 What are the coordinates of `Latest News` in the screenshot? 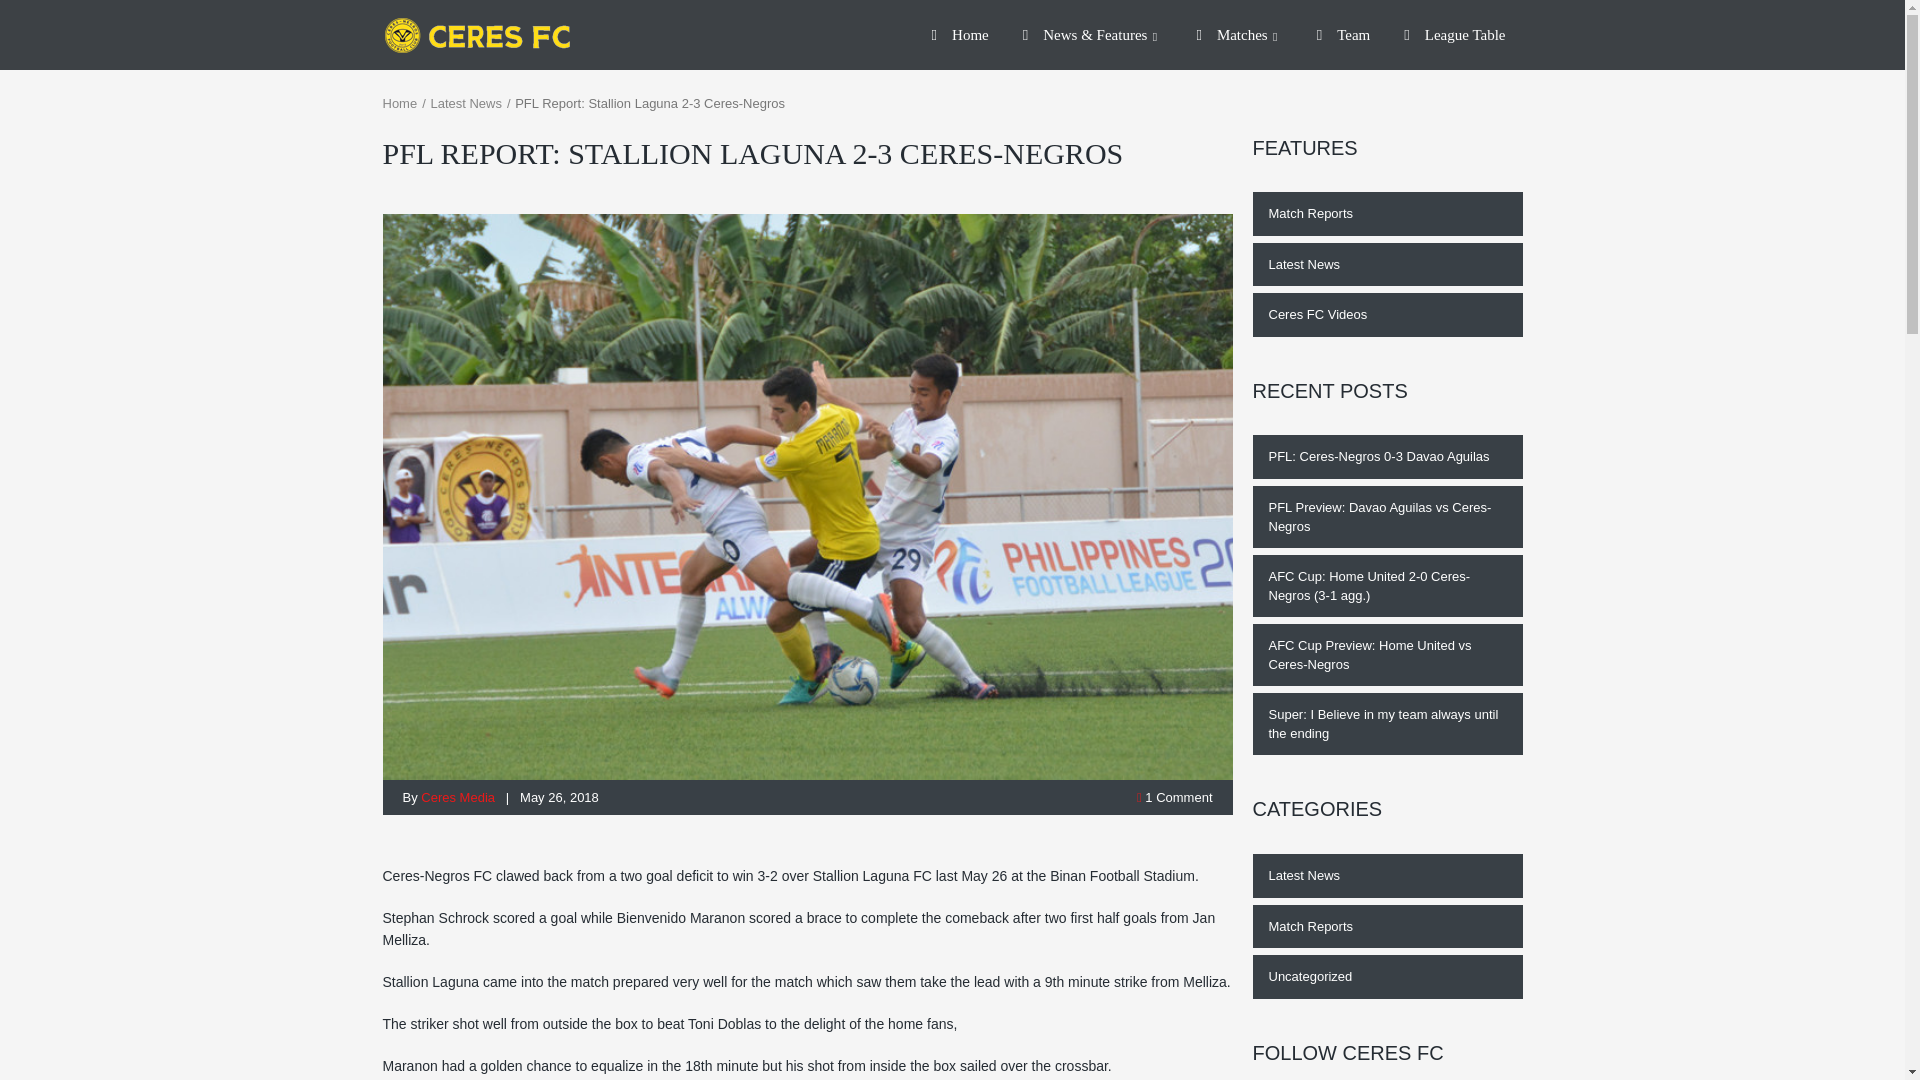 It's located at (466, 104).